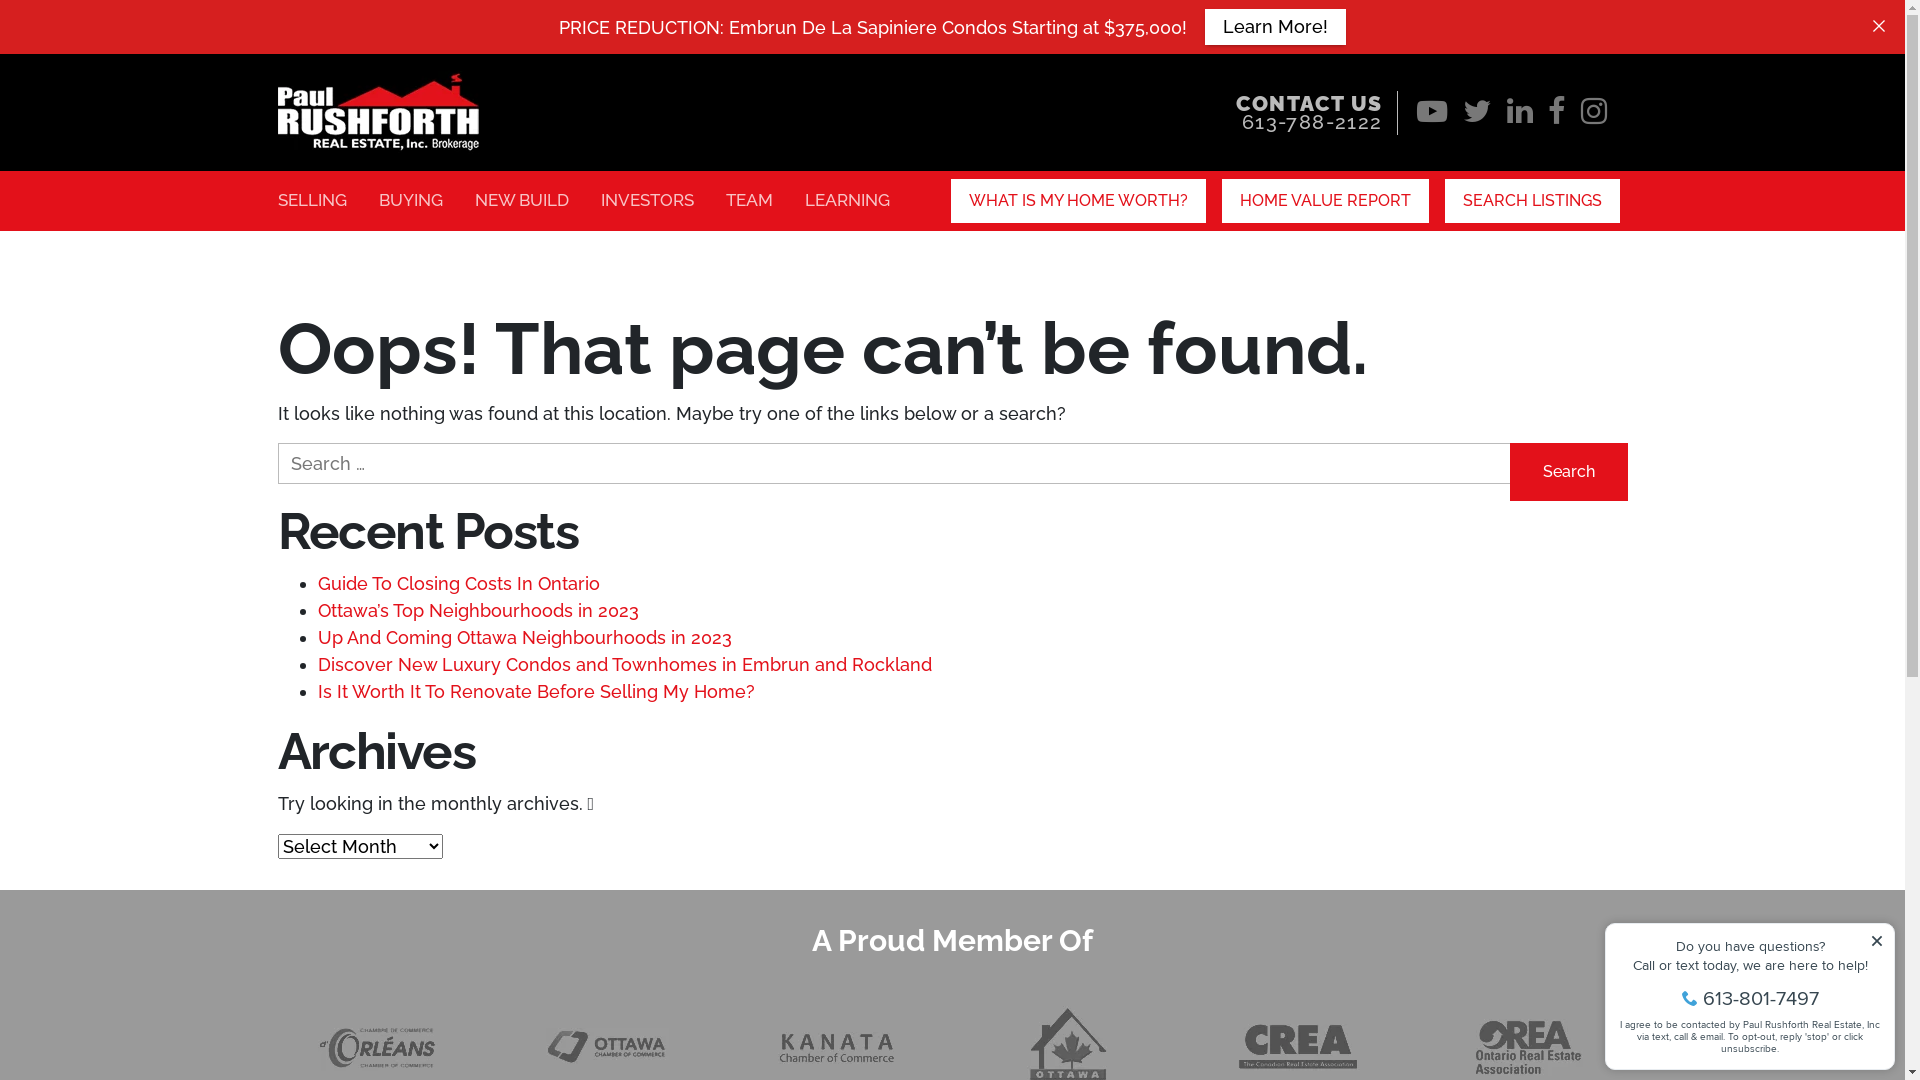 Image resolution: width=1920 pixels, height=1080 pixels. I want to click on Twitter, so click(1478, 116).